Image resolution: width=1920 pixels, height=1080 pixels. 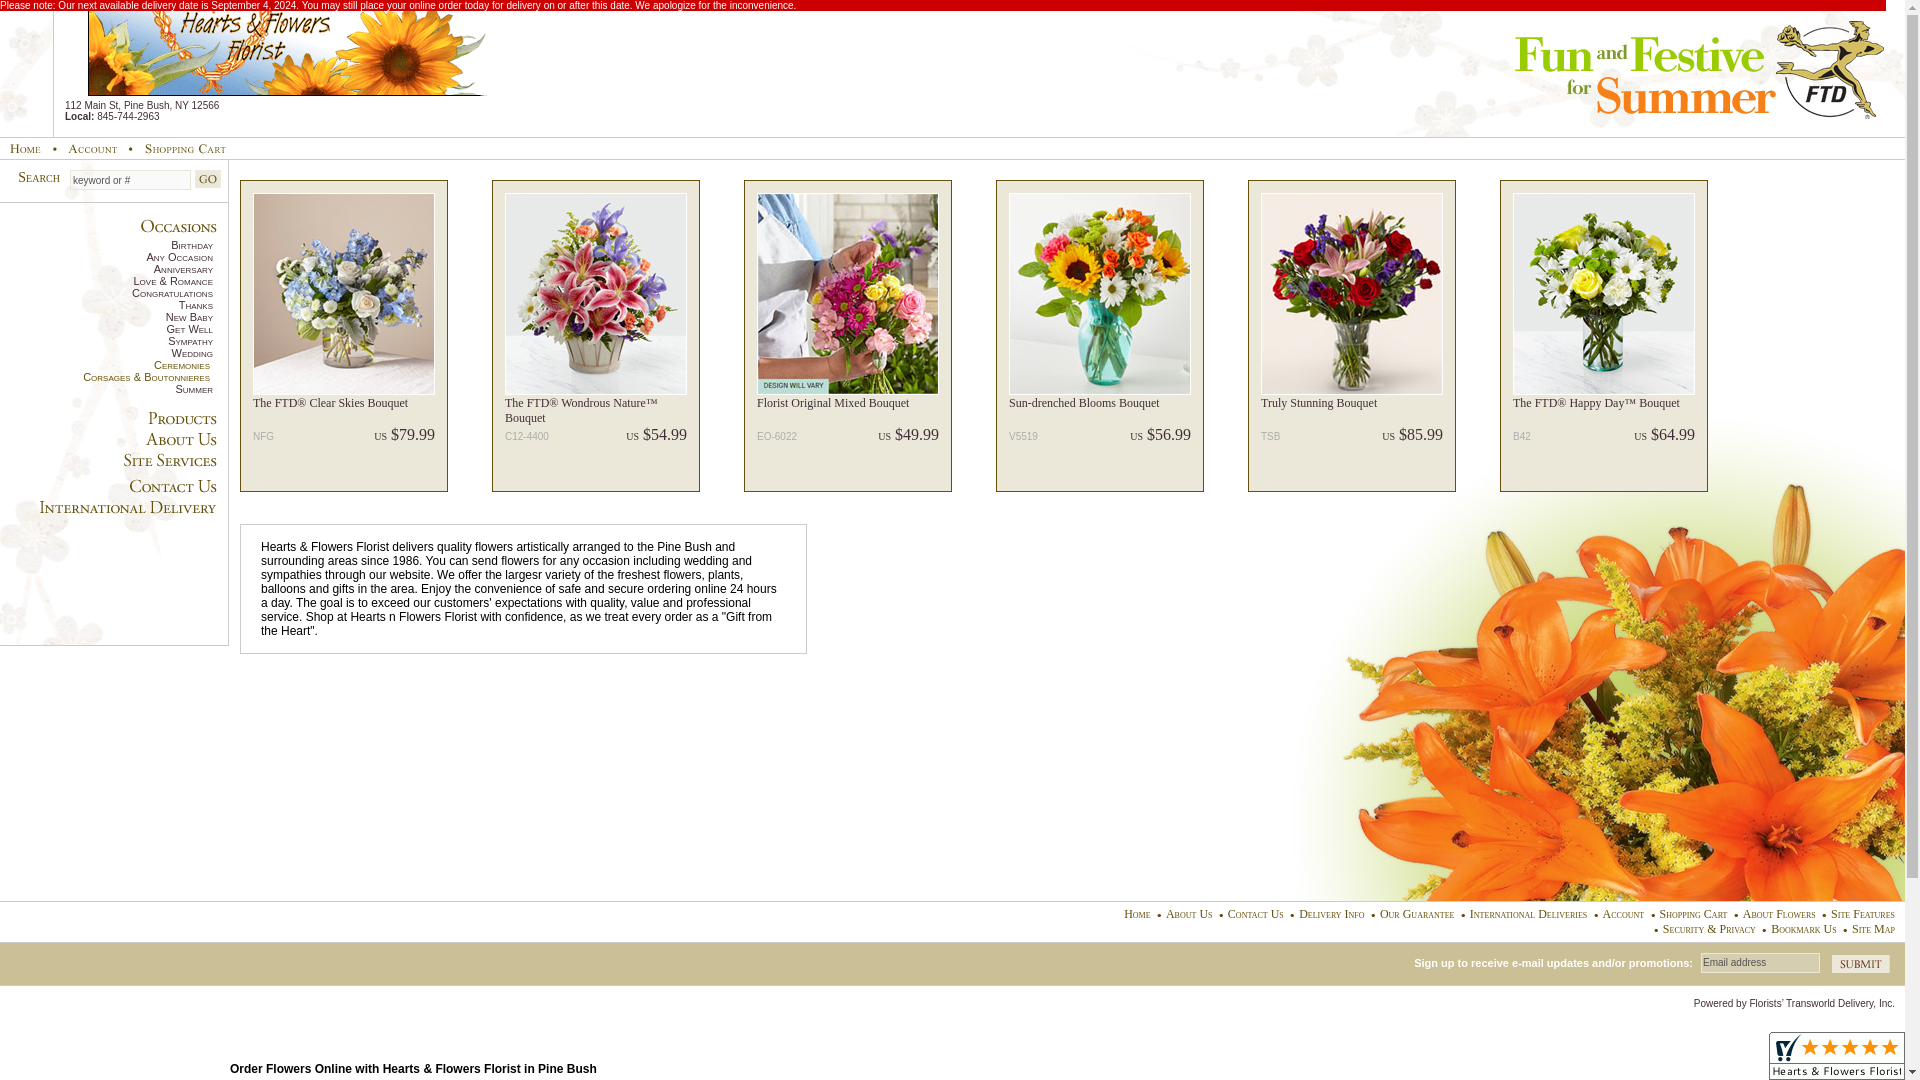 What do you see at coordinates (106, 269) in the screenshot?
I see `Anniversary` at bounding box center [106, 269].